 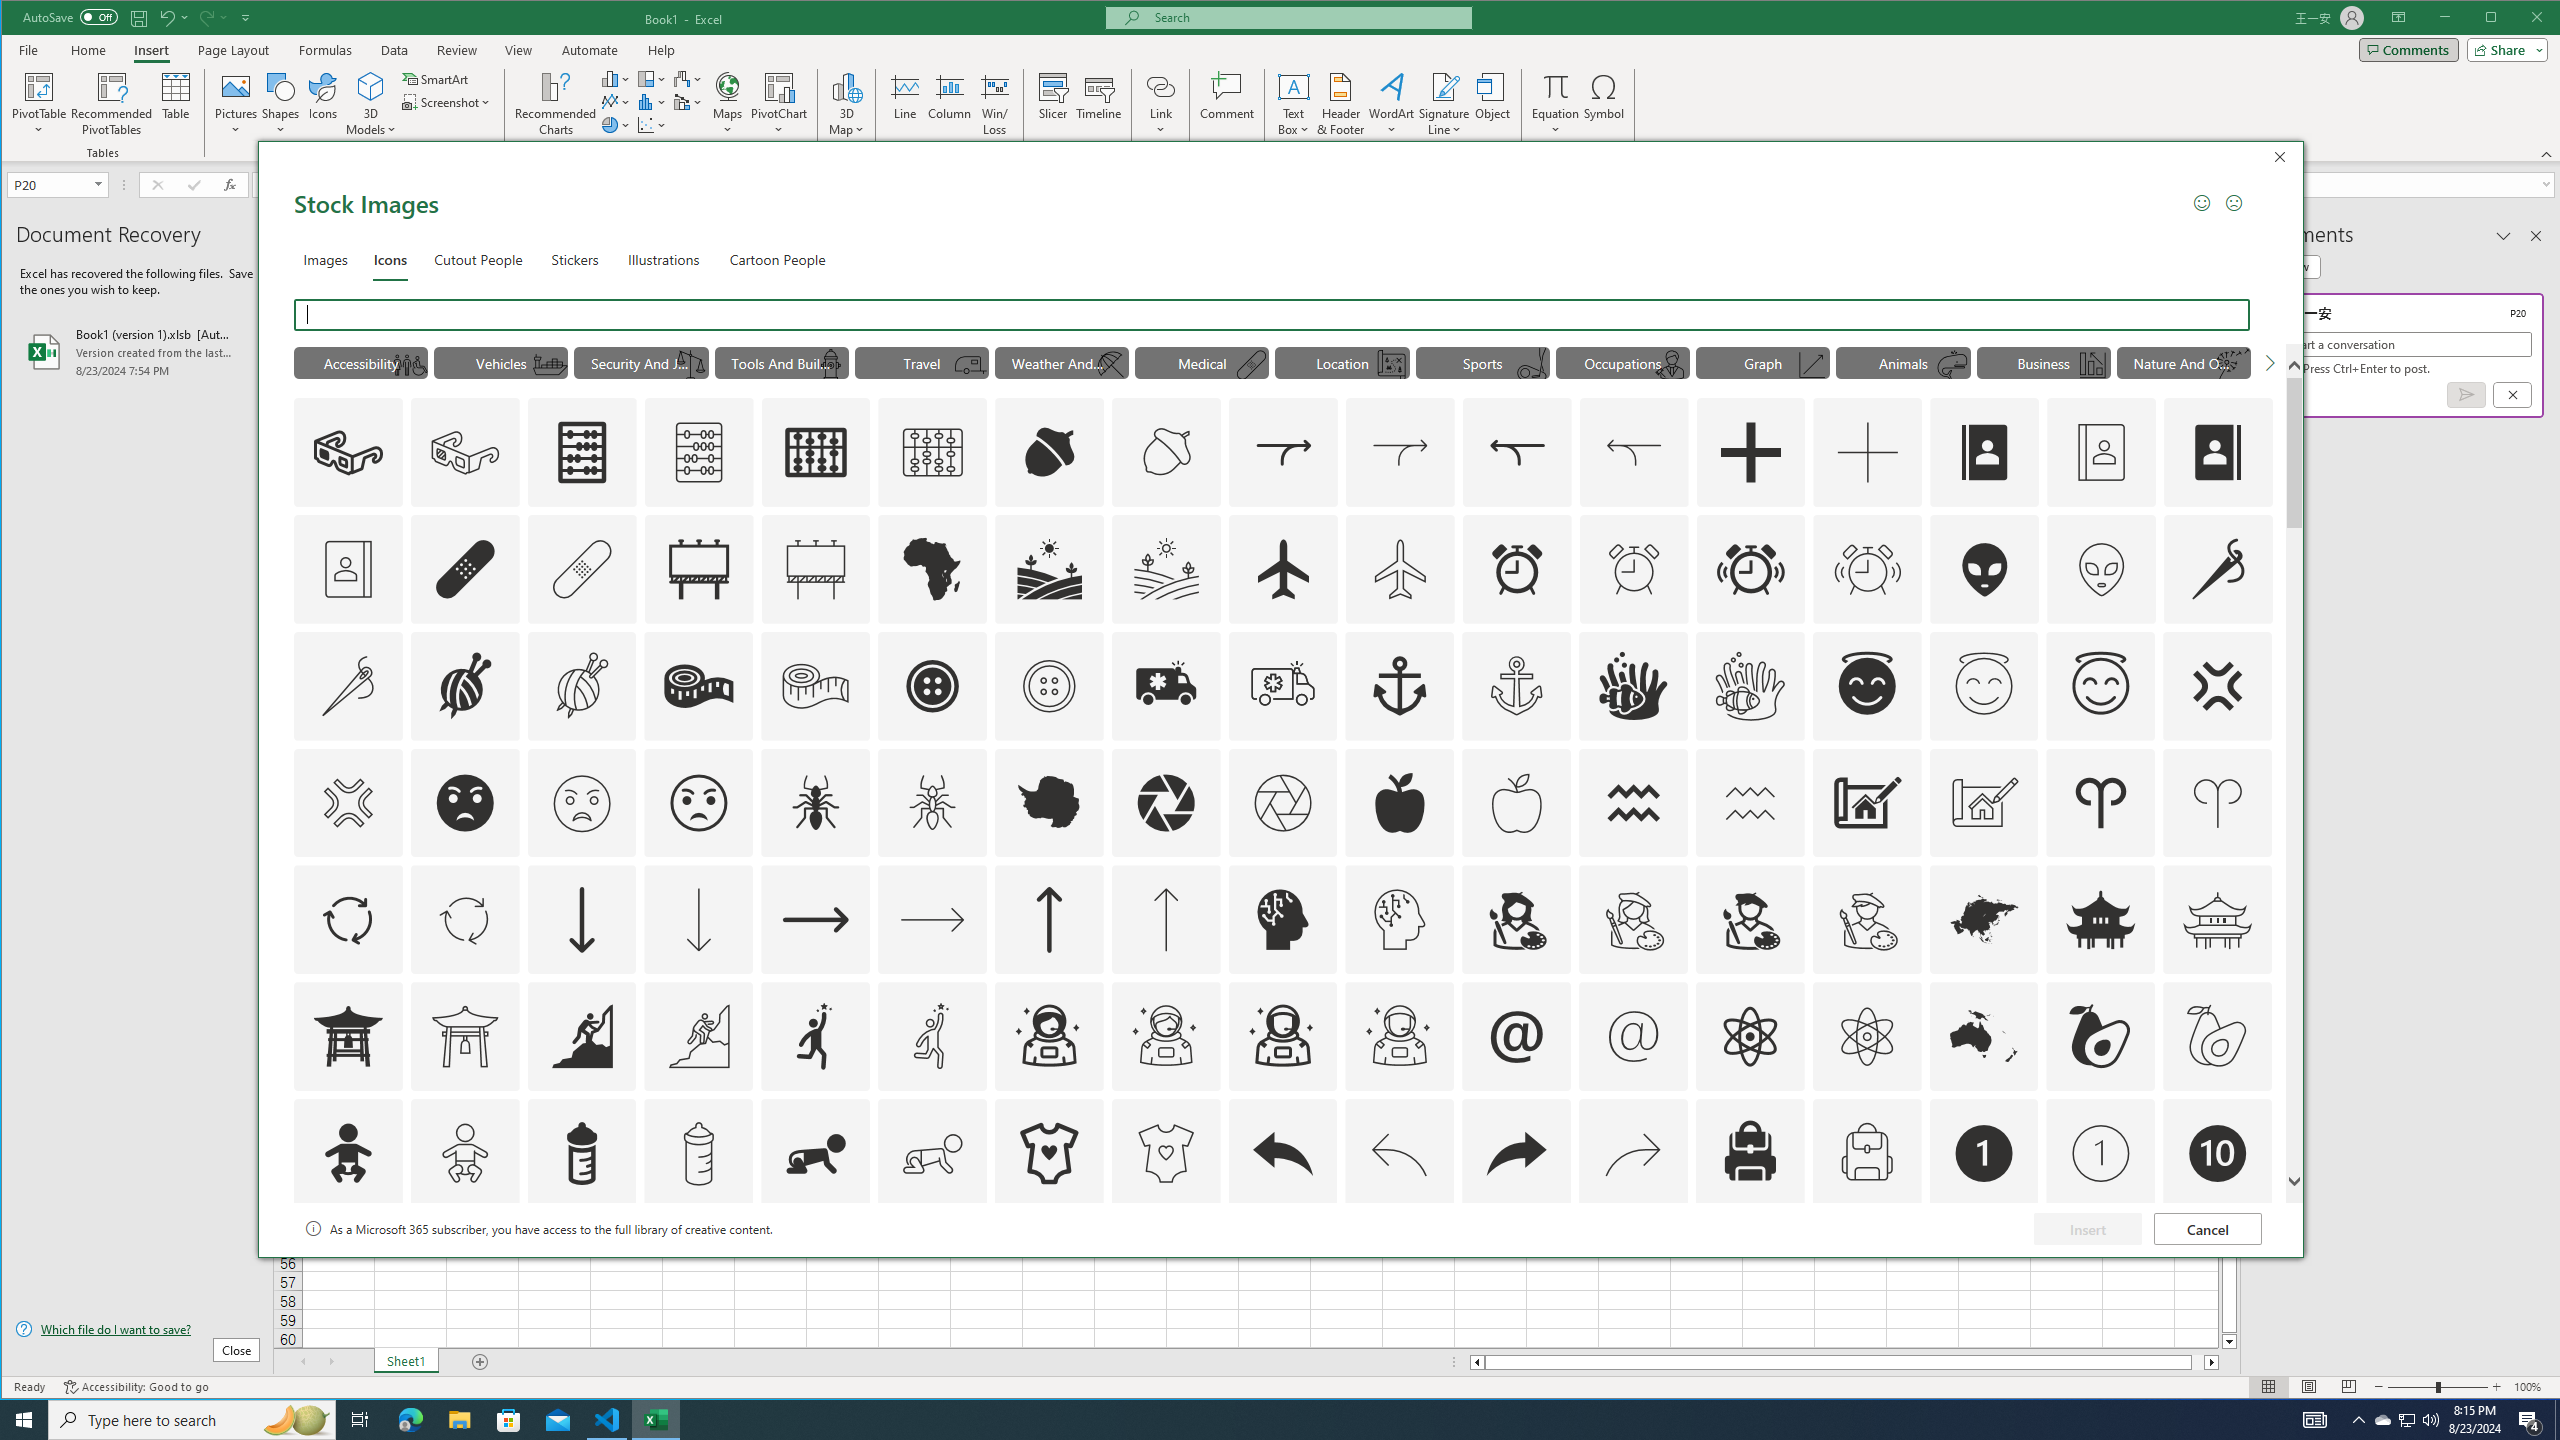 What do you see at coordinates (2232, 365) in the screenshot?
I see `AutomationID: Icons_Dandelion_M` at bounding box center [2232, 365].